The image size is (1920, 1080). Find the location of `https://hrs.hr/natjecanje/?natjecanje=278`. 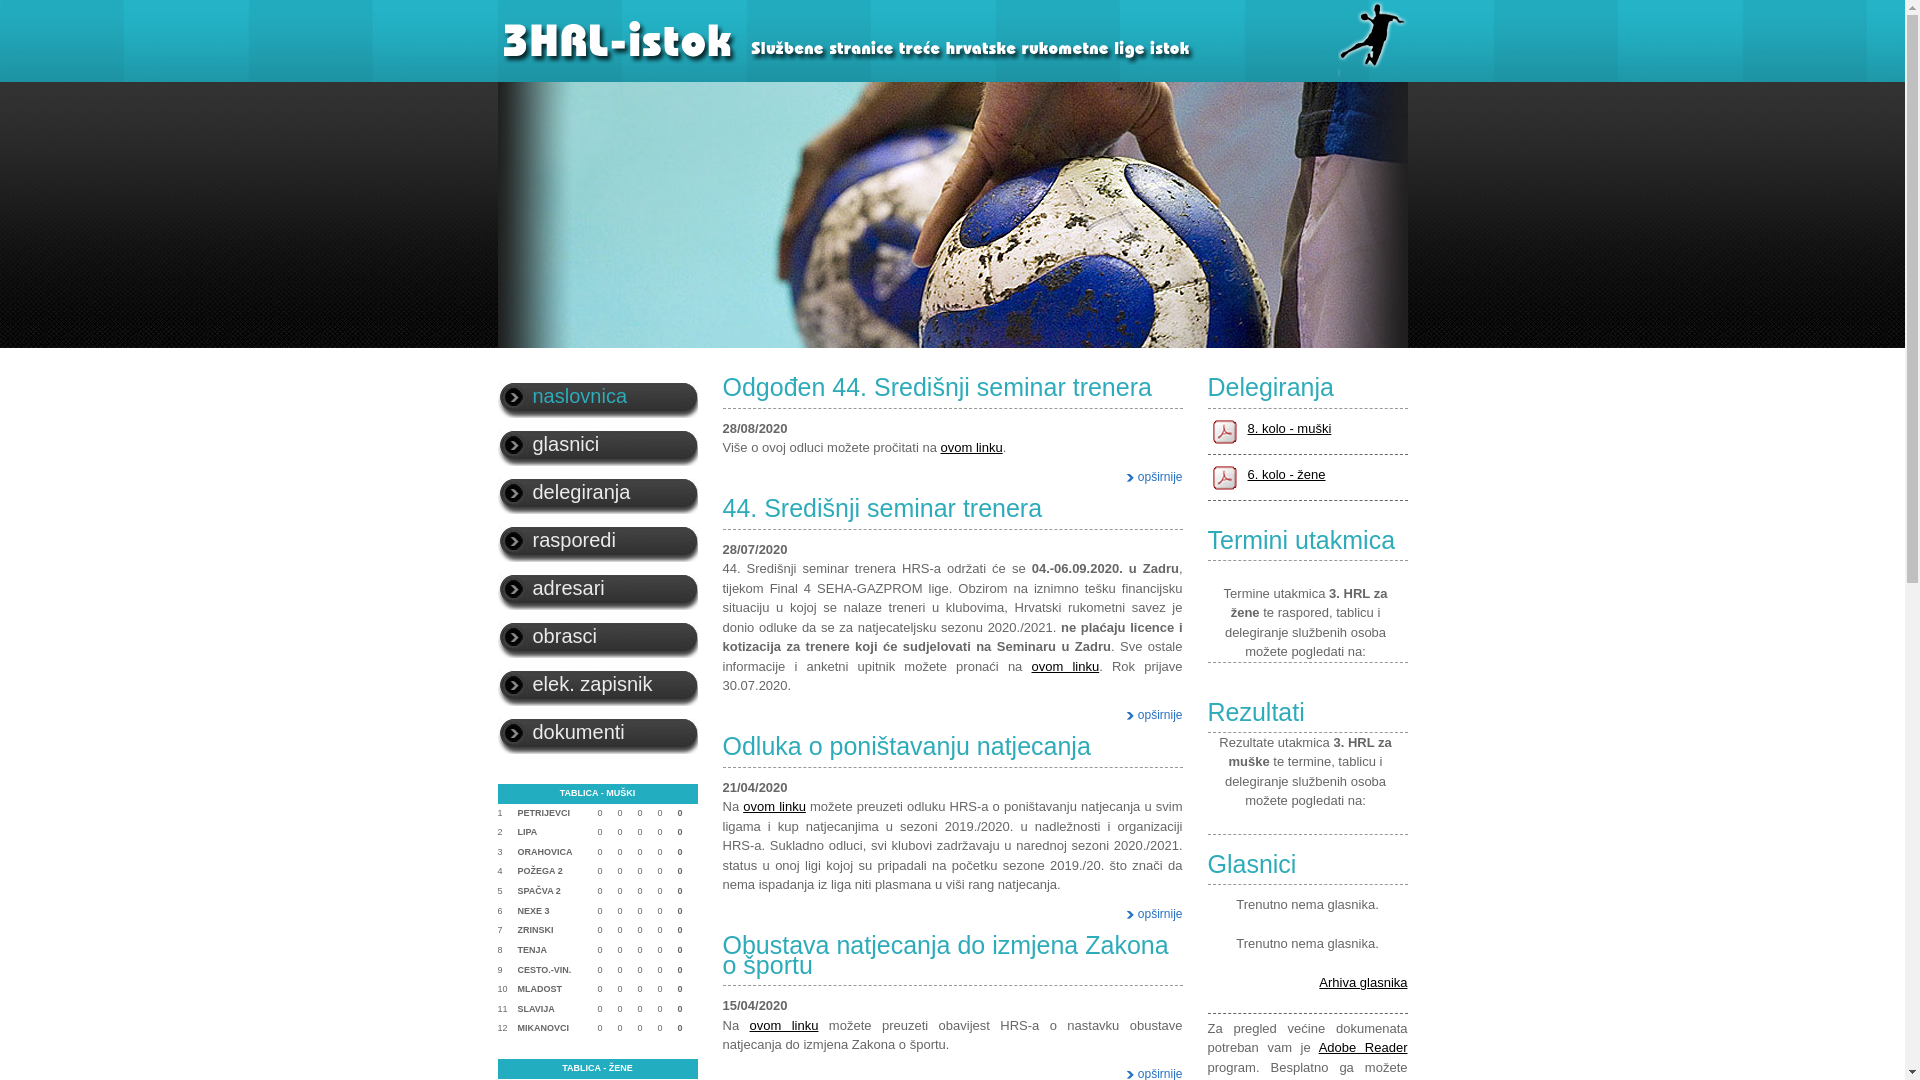

https://hrs.hr/natjecanje/?natjecanje=278 is located at coordinates (1305, 595).